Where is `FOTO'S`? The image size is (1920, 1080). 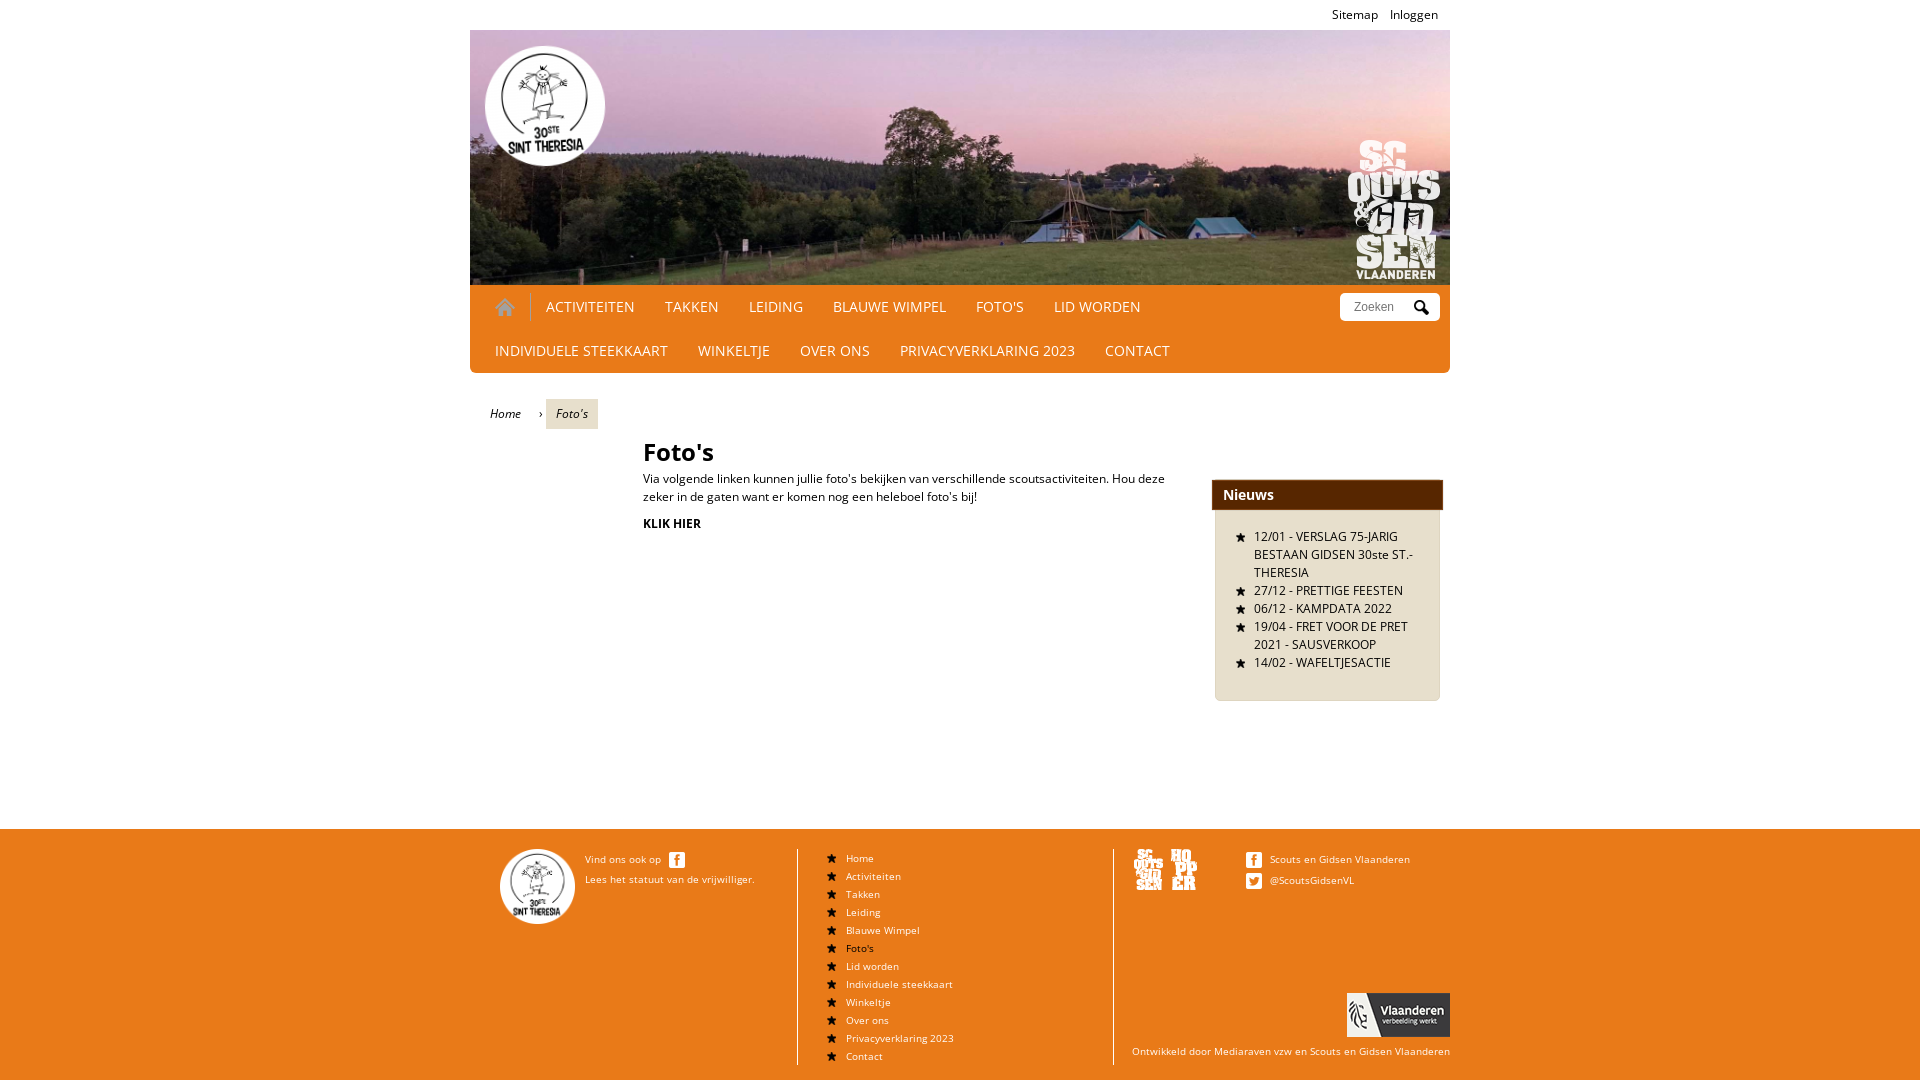
FOTO'S is located at coordinates (1000, 306).